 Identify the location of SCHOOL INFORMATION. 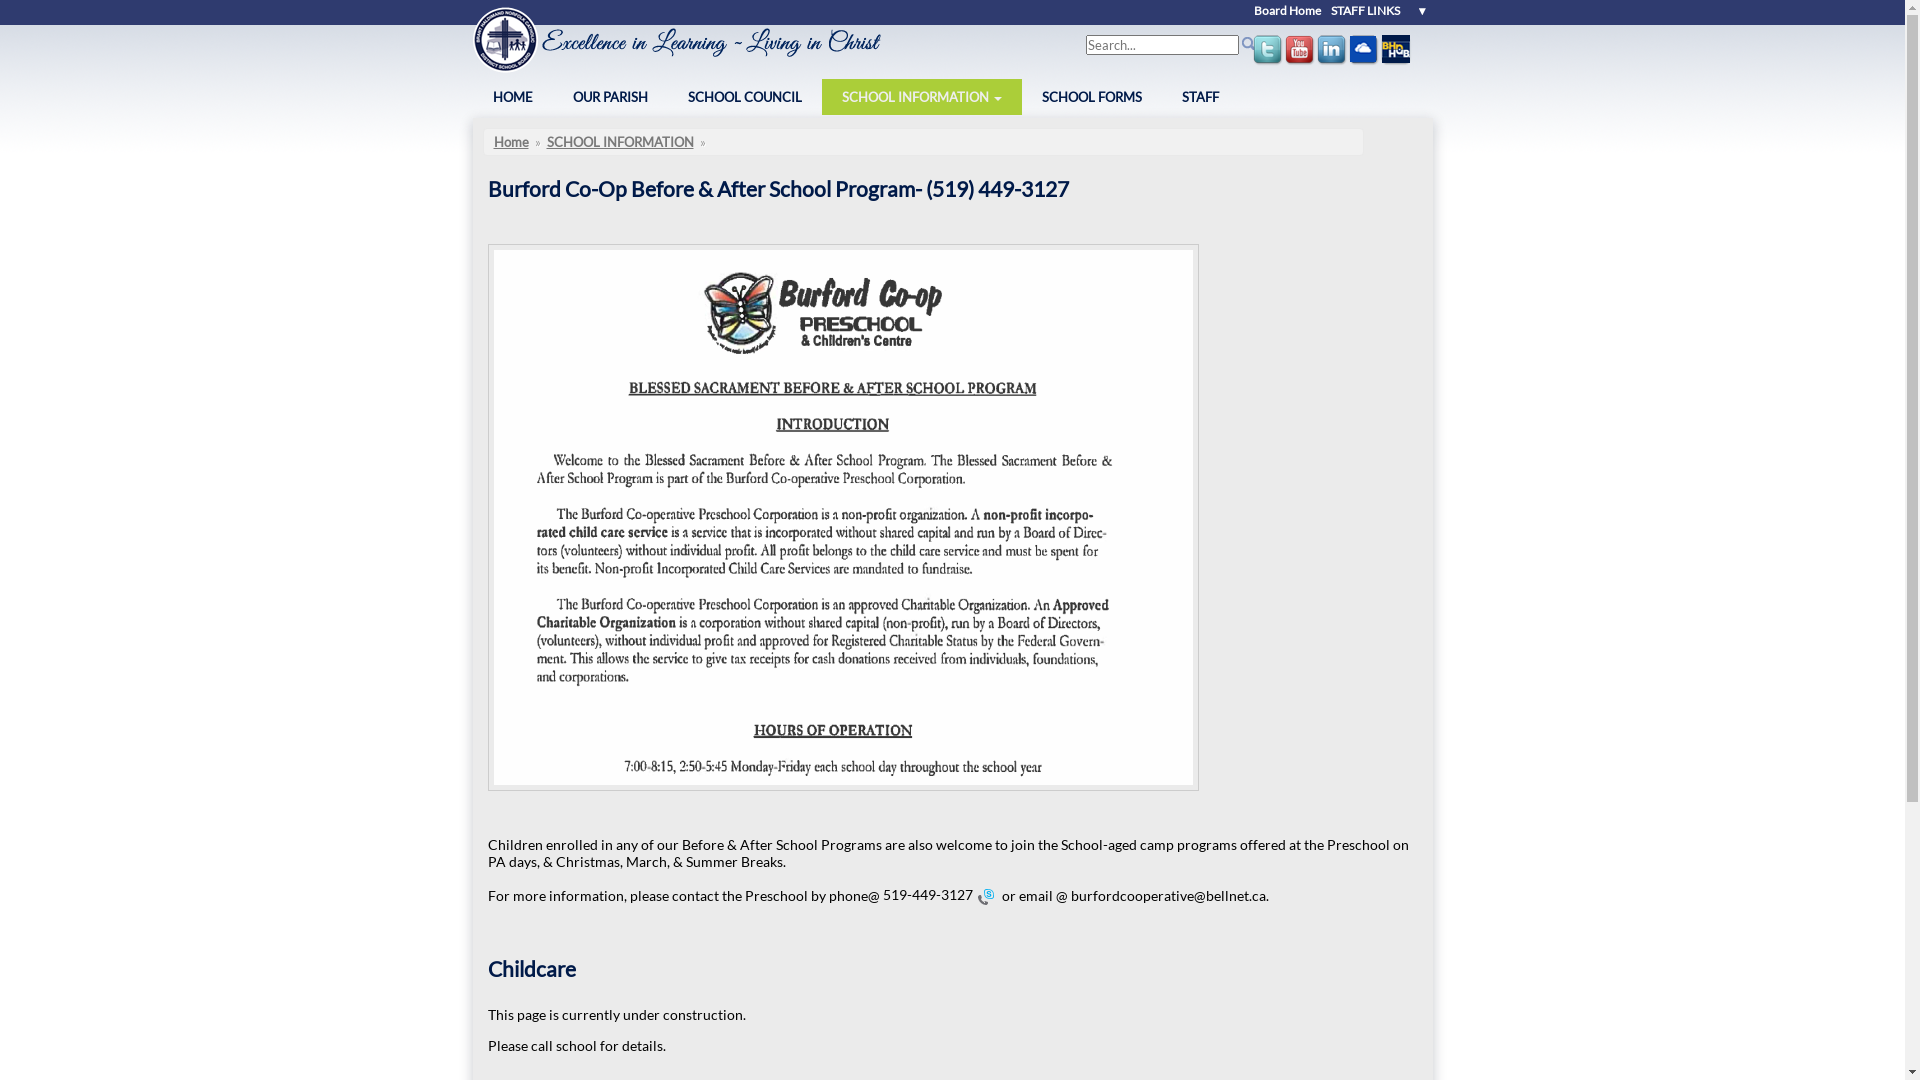
(620, 142).